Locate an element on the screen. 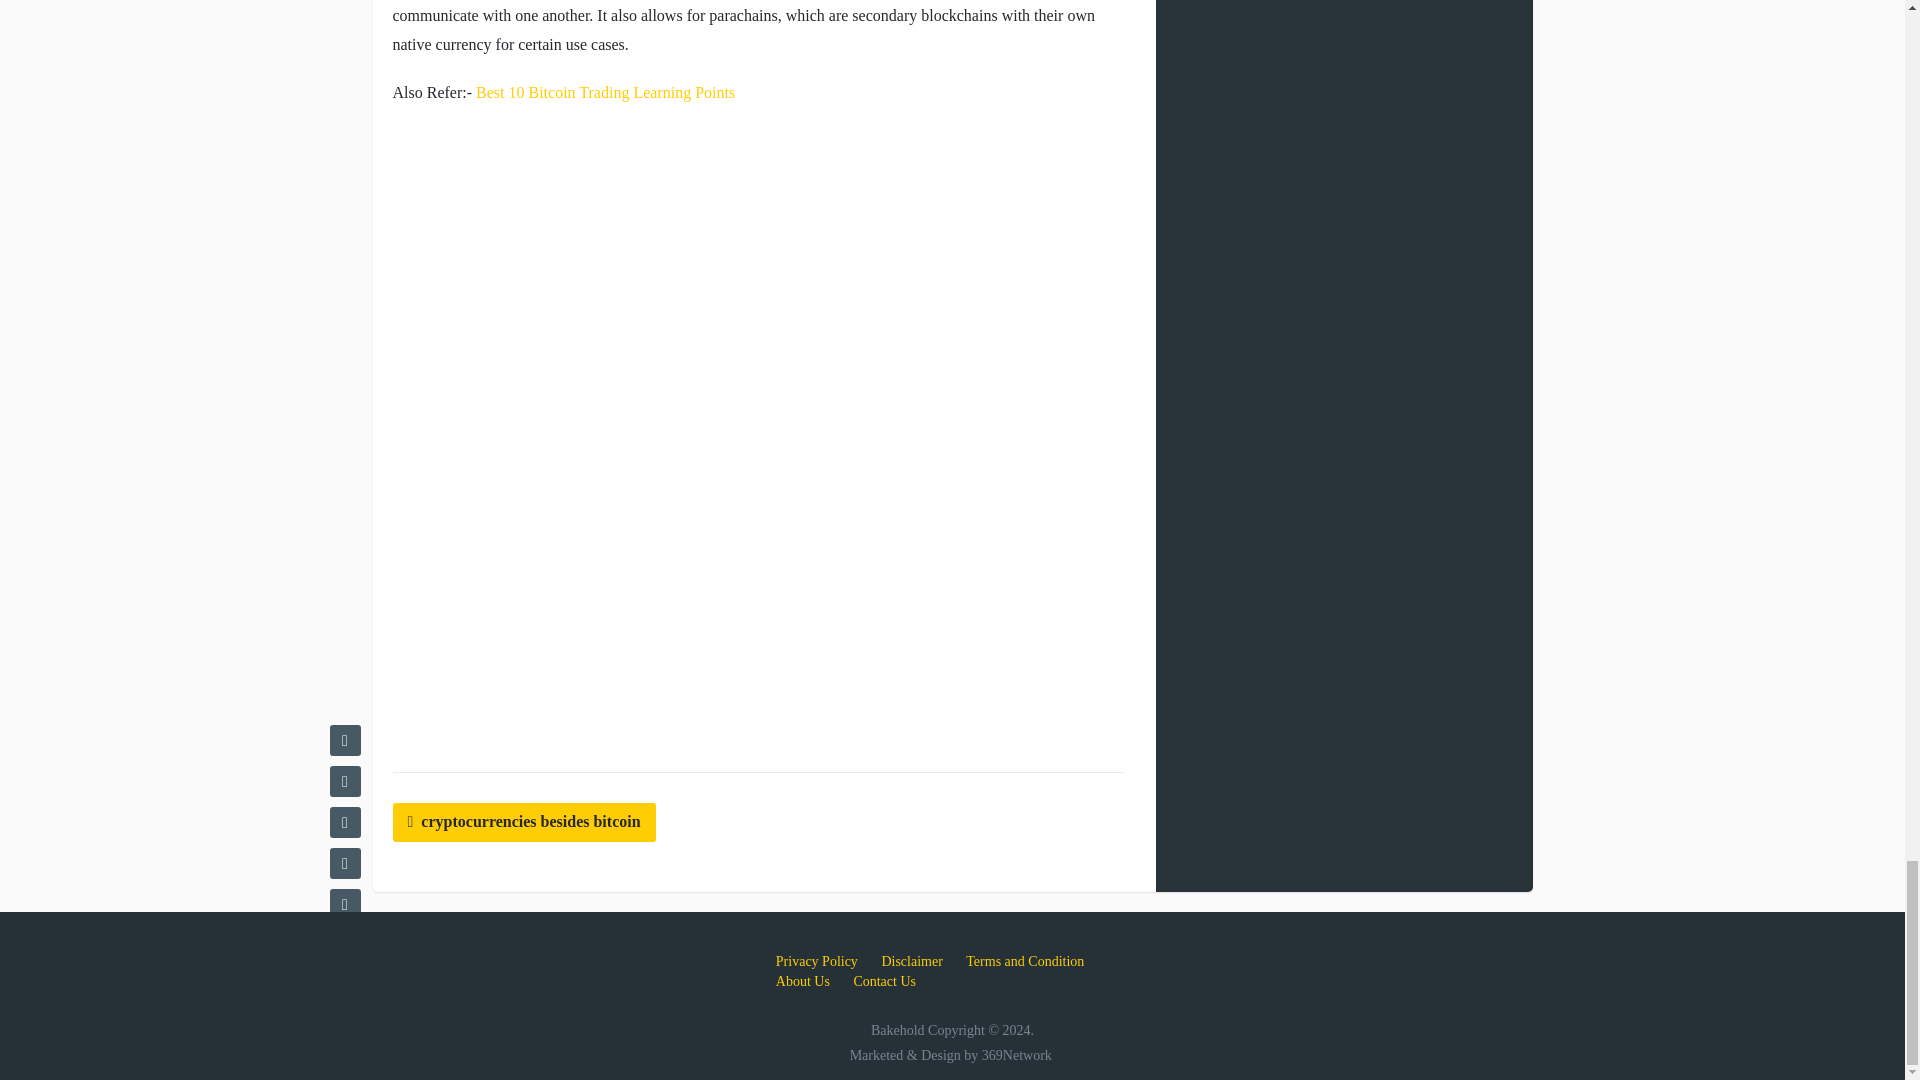 The height and width of the screenshot is (1080, 1920). cryptocurrencies besides bitcoin is located at coordinates (522, 822).